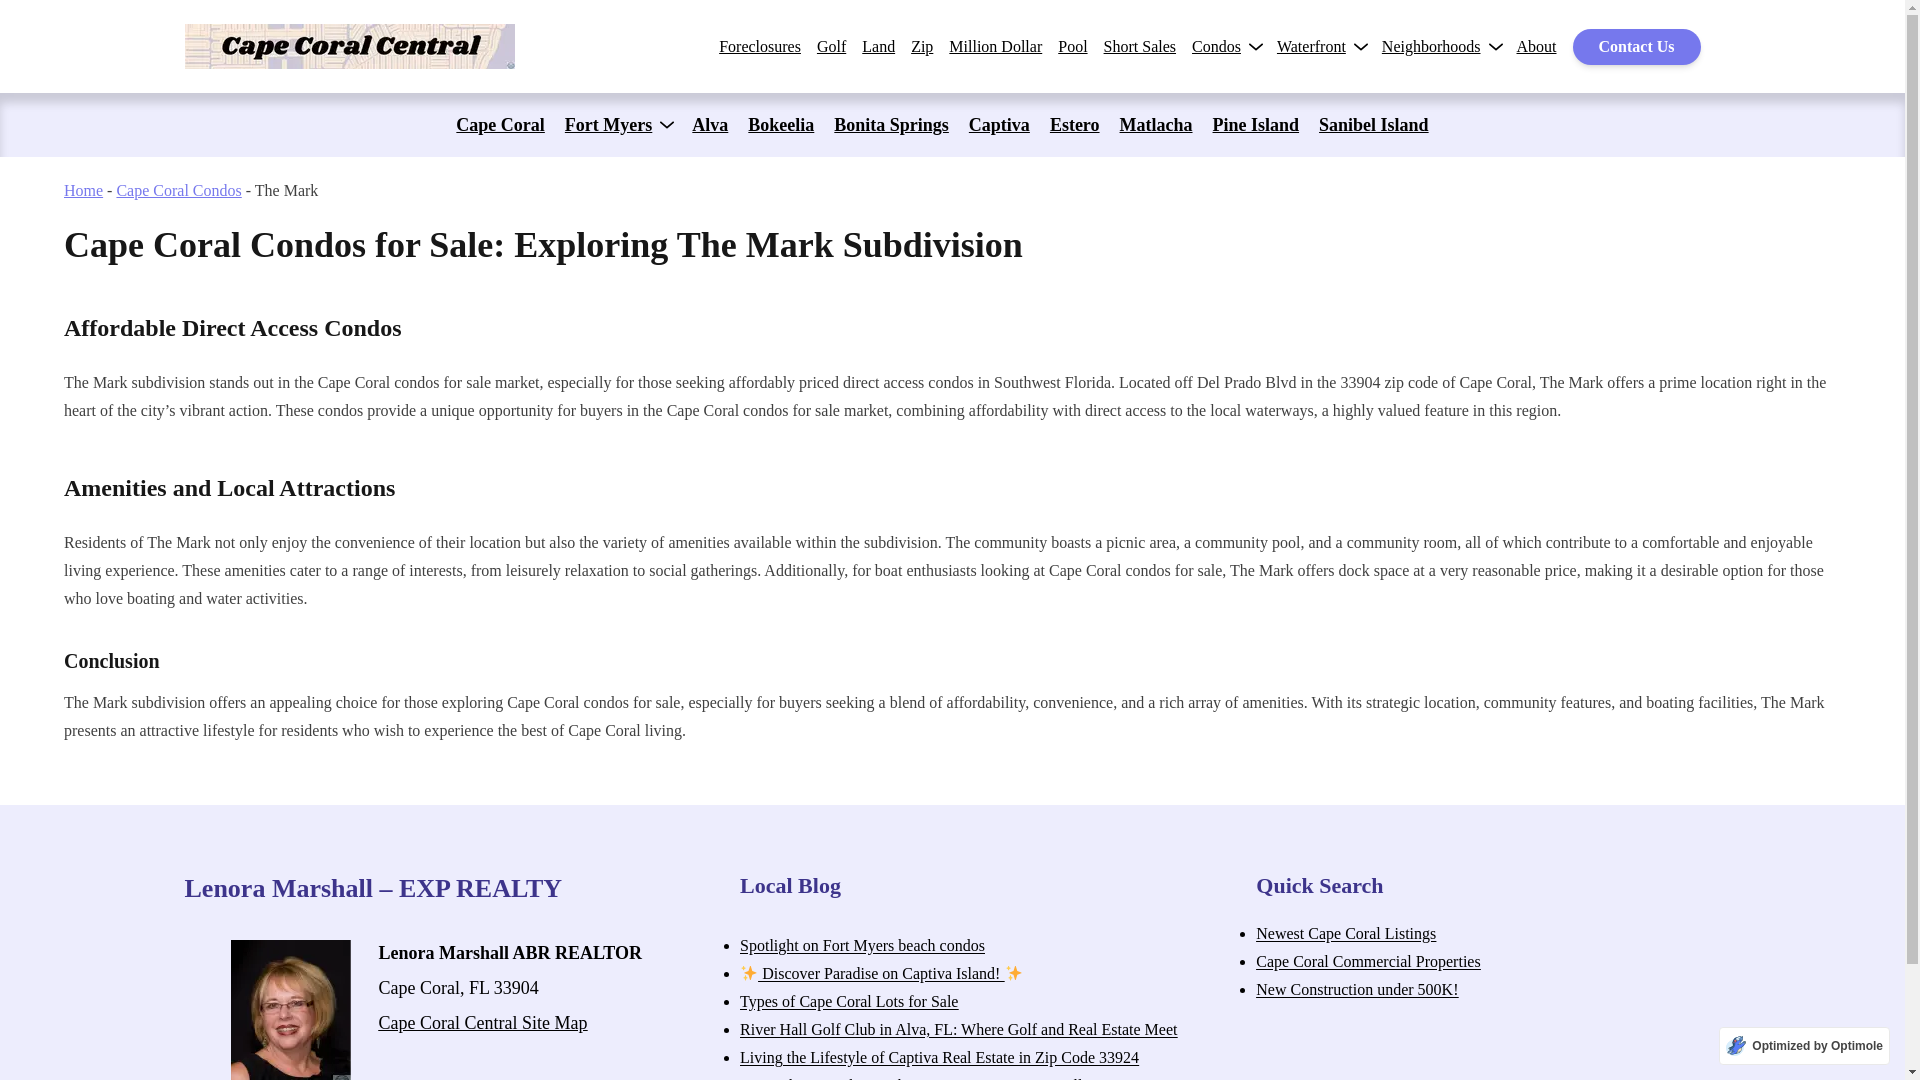 This screenshot has height=1080, width=1920. I want to click on Condos, so click(1216, 46).